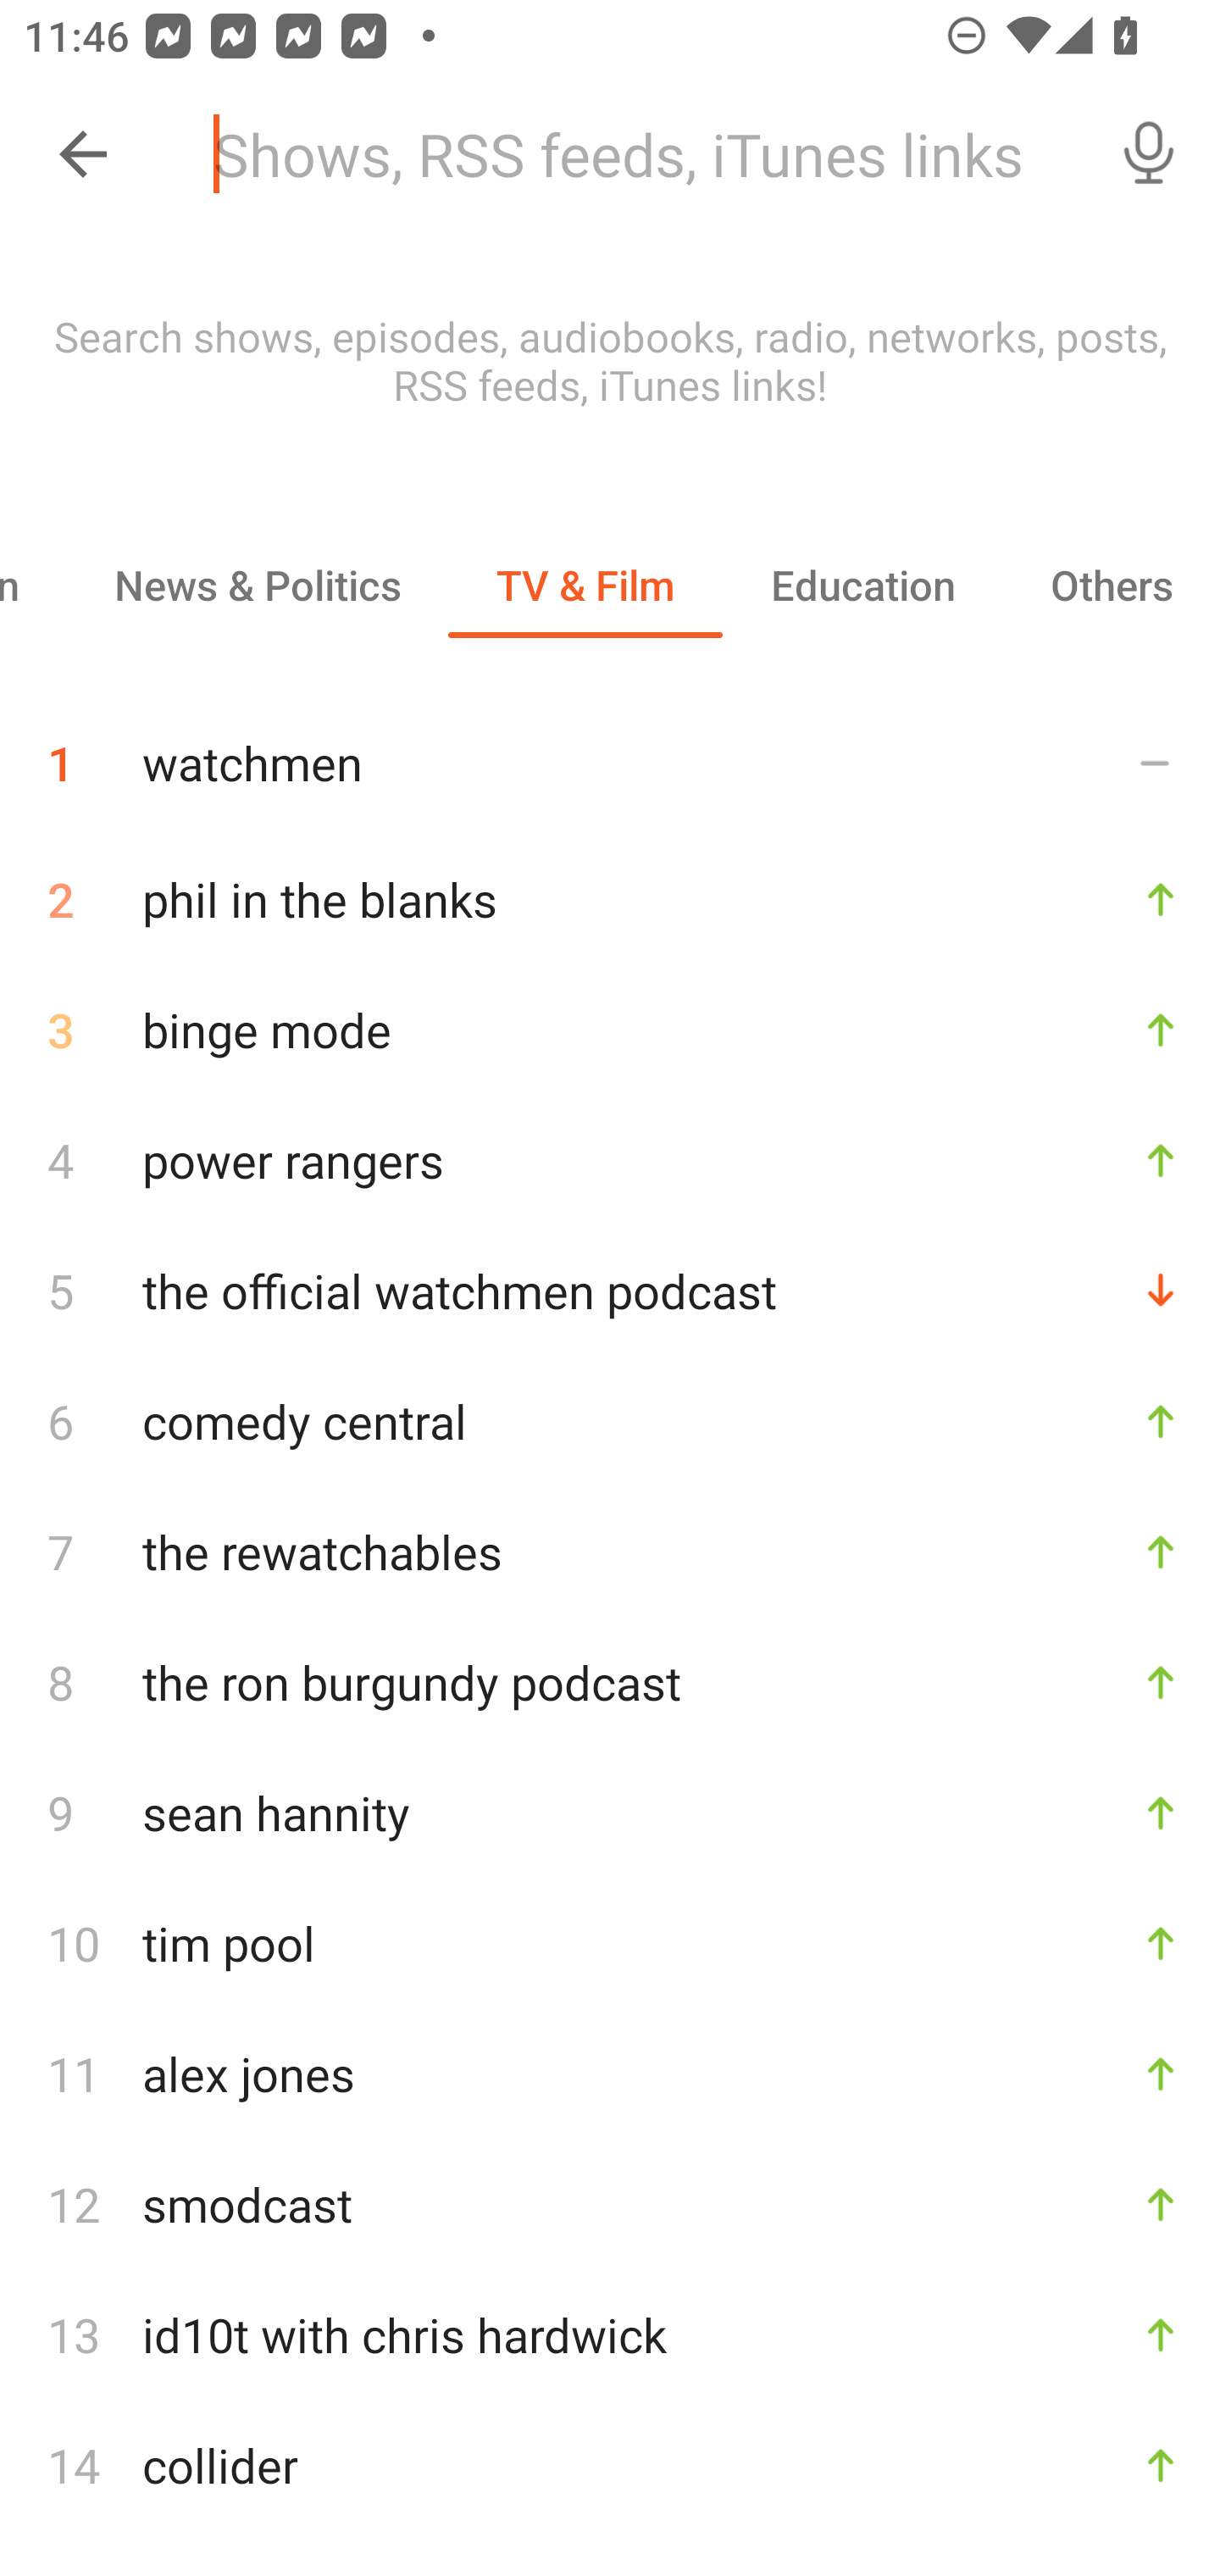 The width and height of the screenshot is (1220, 2576). What do you see at coordinates (610, 1944) in the screenshot?
I see `10 tim pool` at bounding box center [610, 1944].